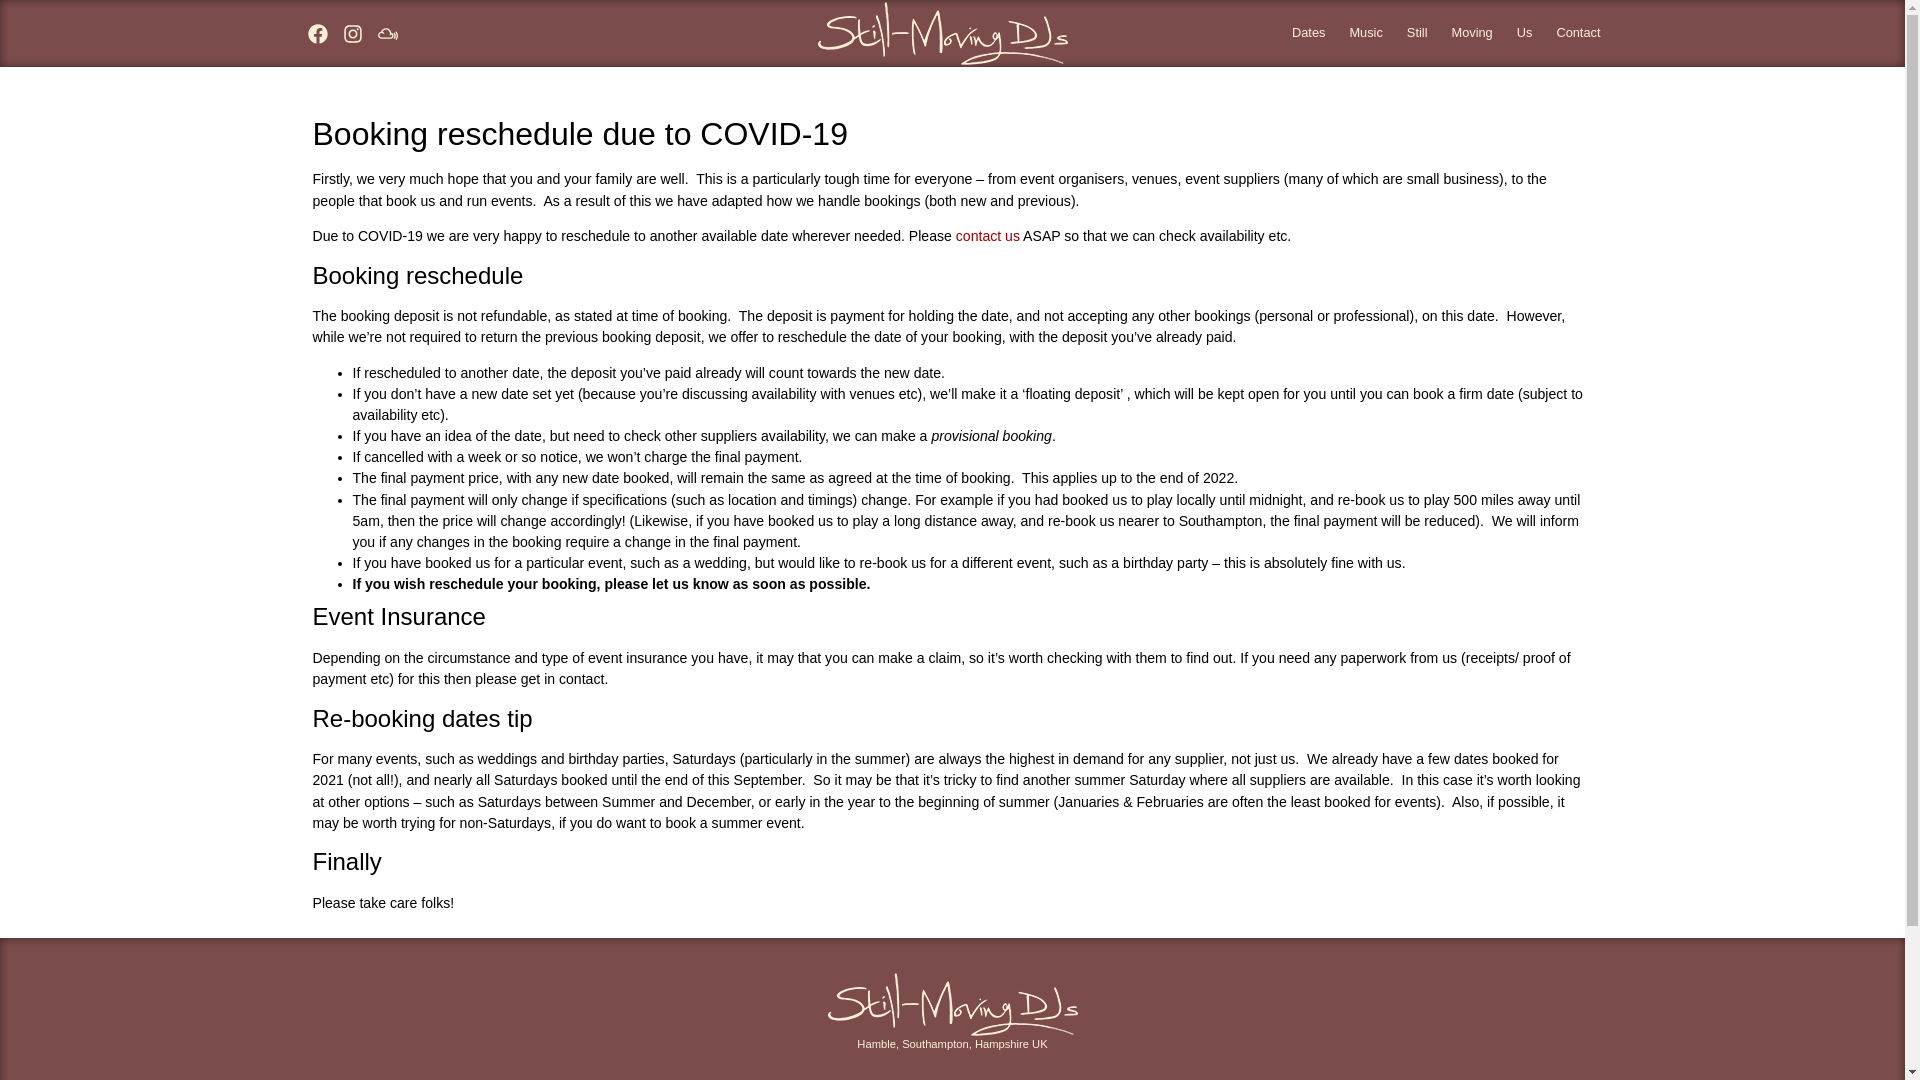 The width and height of the screenshot is (1920, 1080). What do you see at coordinates (1364, 33) in the screenshot?
I see `Have a listen!` at bounding box center [1364, 33].